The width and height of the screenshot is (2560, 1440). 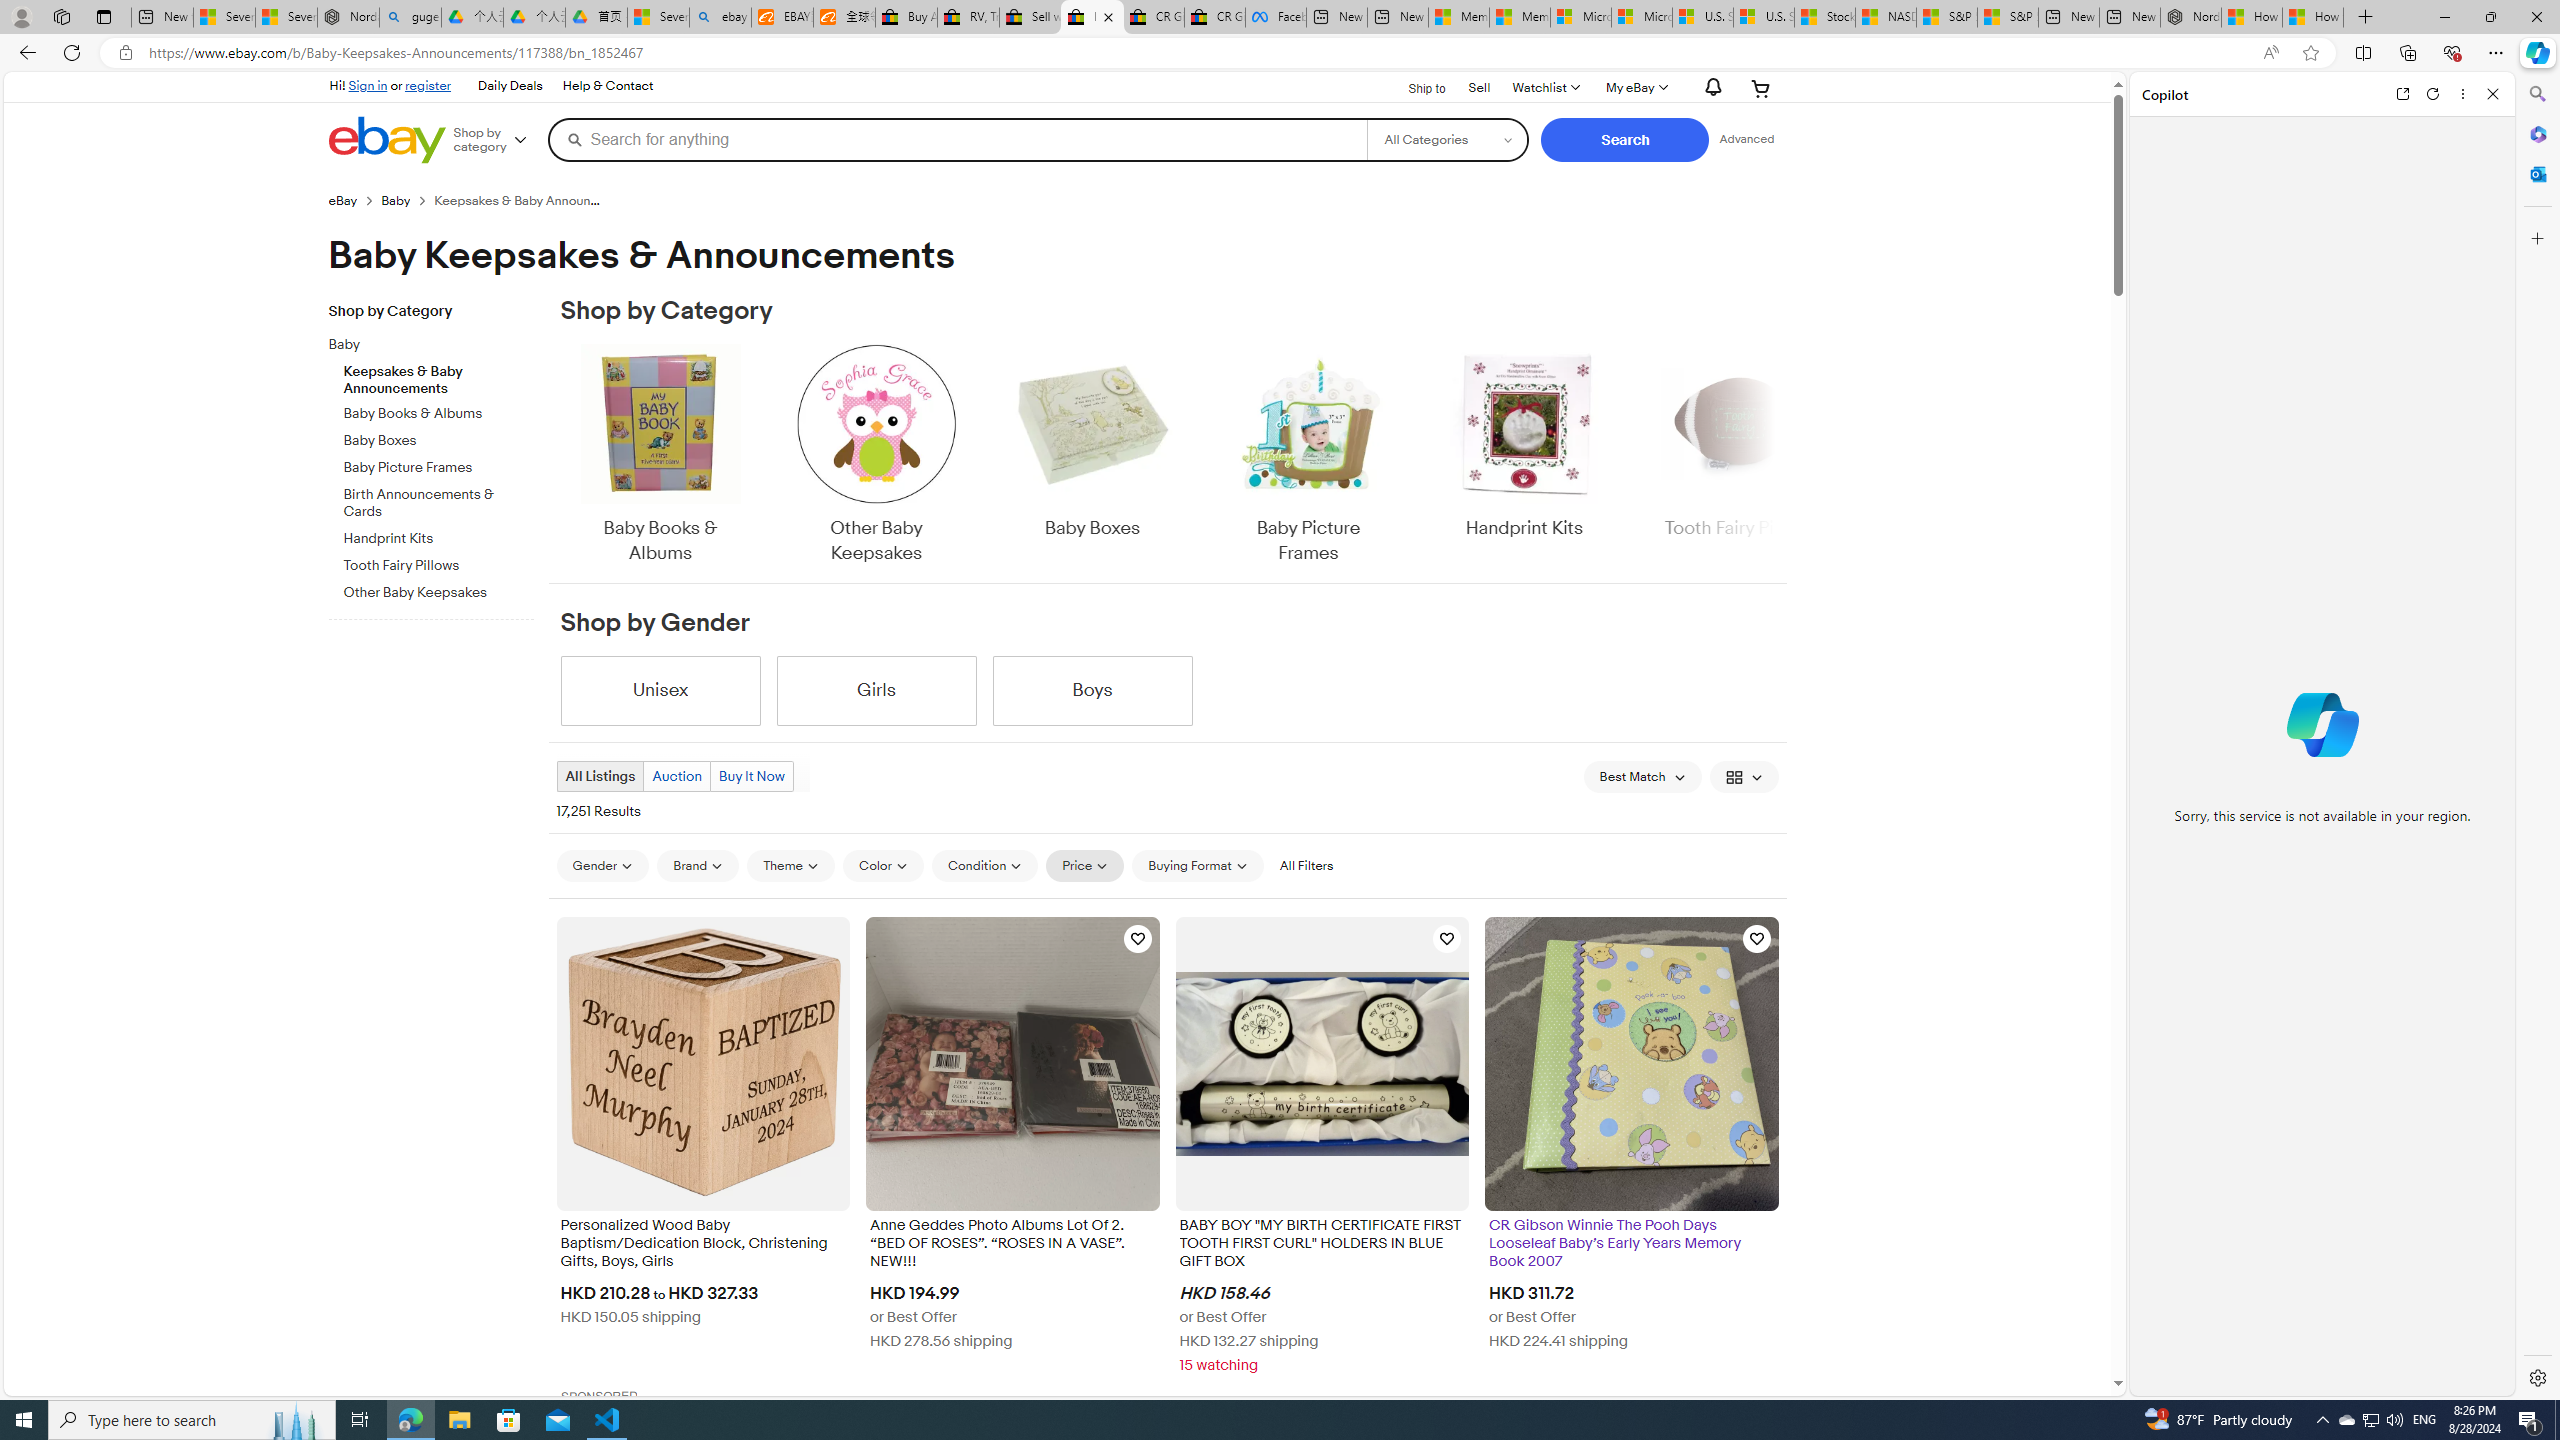 What do you see at coordinates (1030, 17) in the screenshot?
I see `Sell worldwide with eBay` at bounding box center [1030, 17].